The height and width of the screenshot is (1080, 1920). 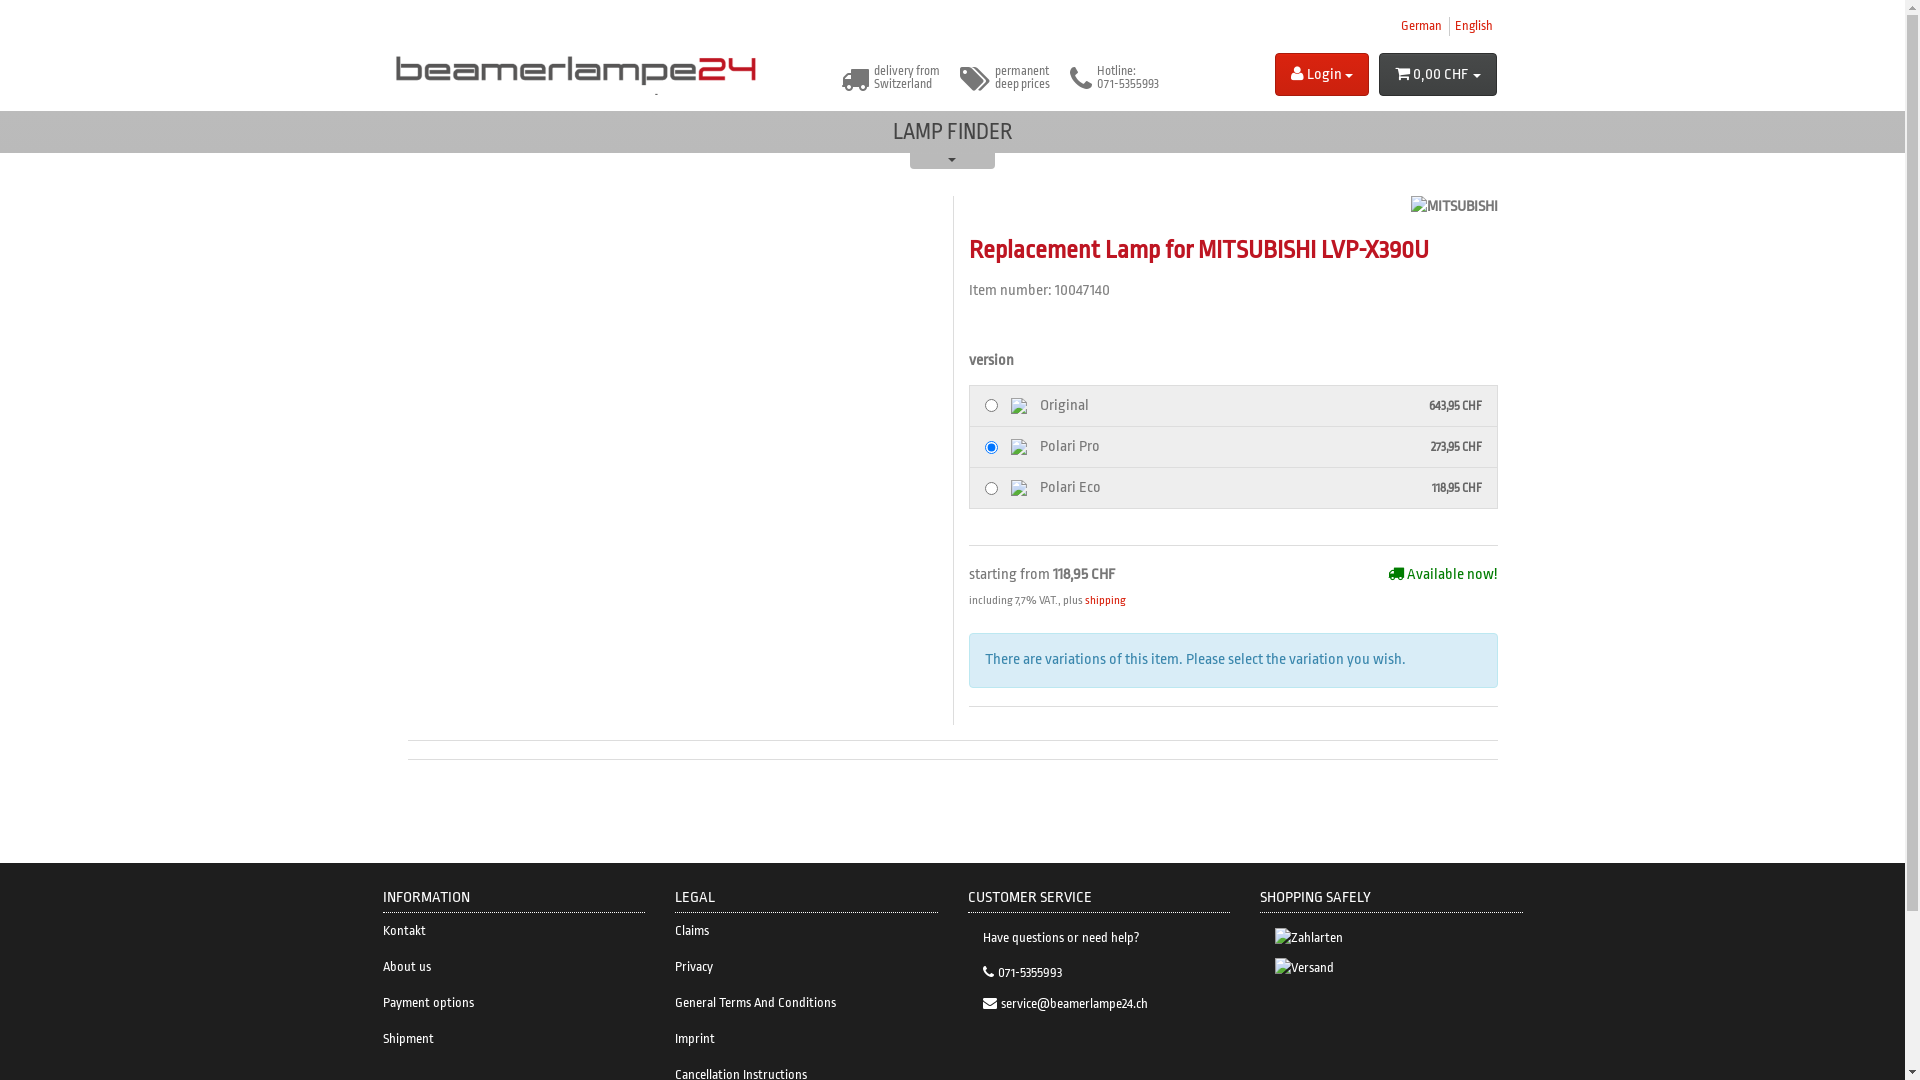 I want to click on 071-5355993, so click(x=1098, y=972).